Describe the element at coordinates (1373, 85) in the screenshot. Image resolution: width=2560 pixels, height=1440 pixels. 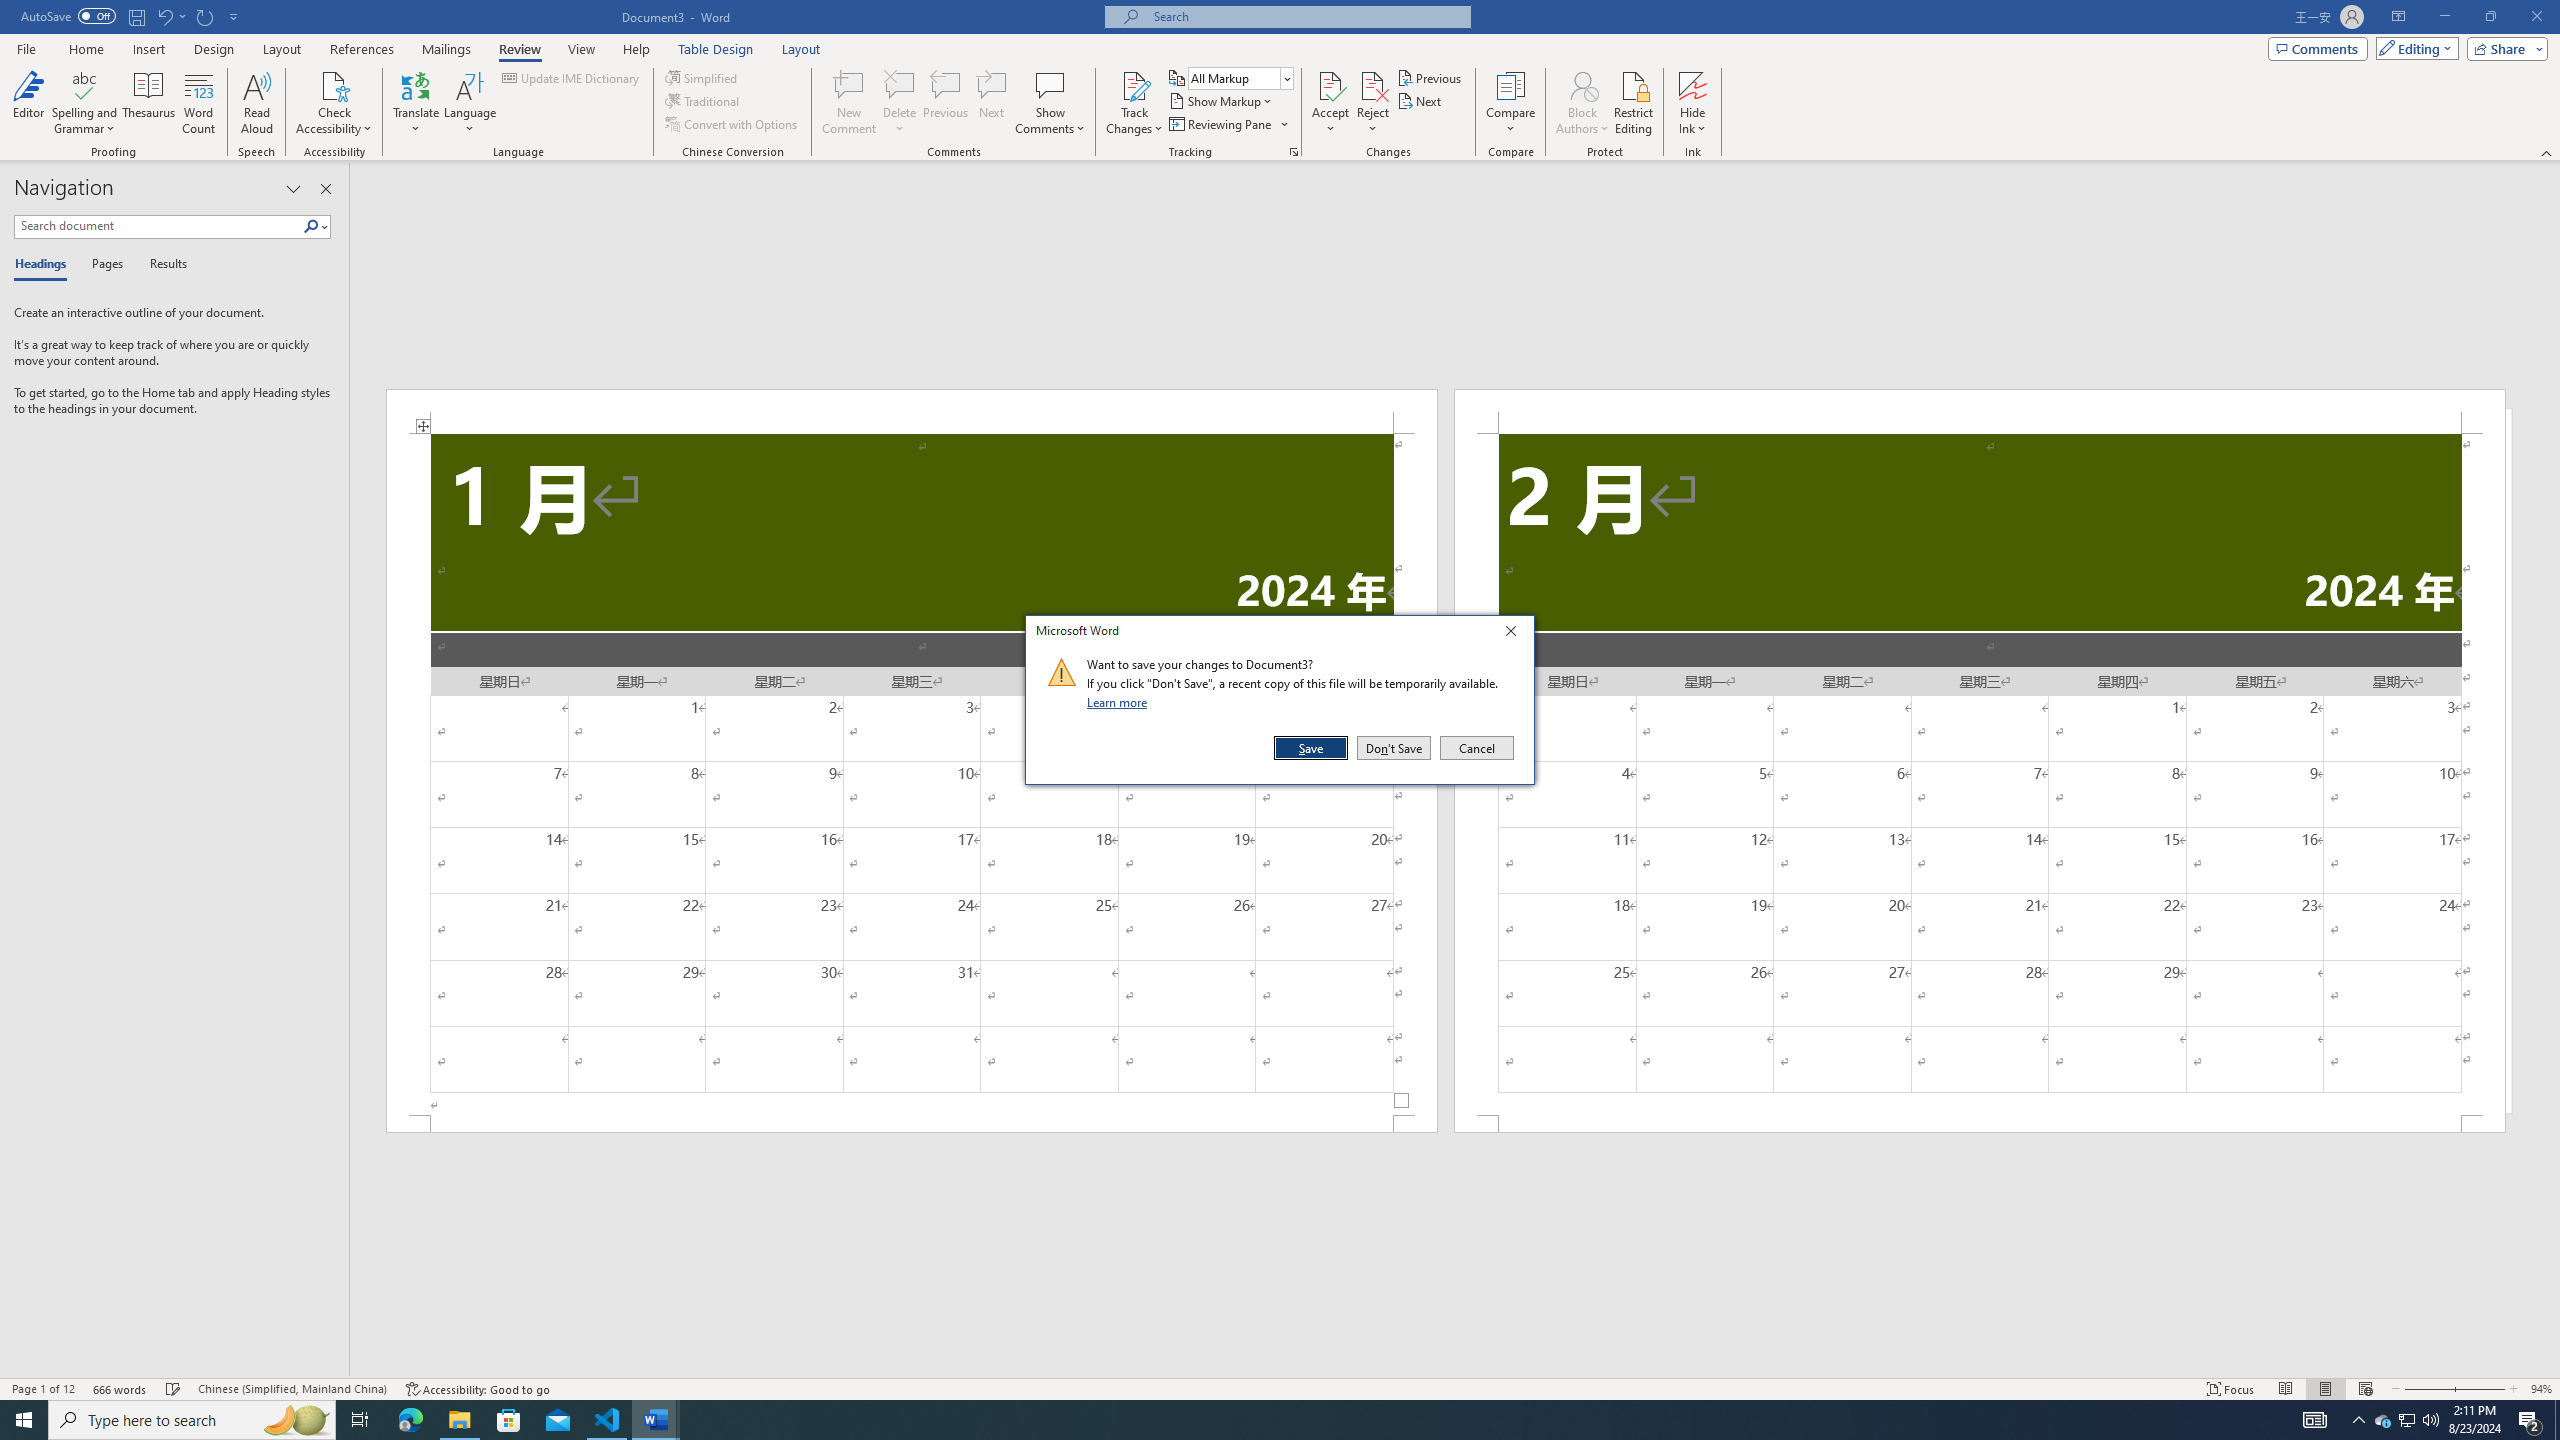
I see `Reject and Move to Next` at that location.